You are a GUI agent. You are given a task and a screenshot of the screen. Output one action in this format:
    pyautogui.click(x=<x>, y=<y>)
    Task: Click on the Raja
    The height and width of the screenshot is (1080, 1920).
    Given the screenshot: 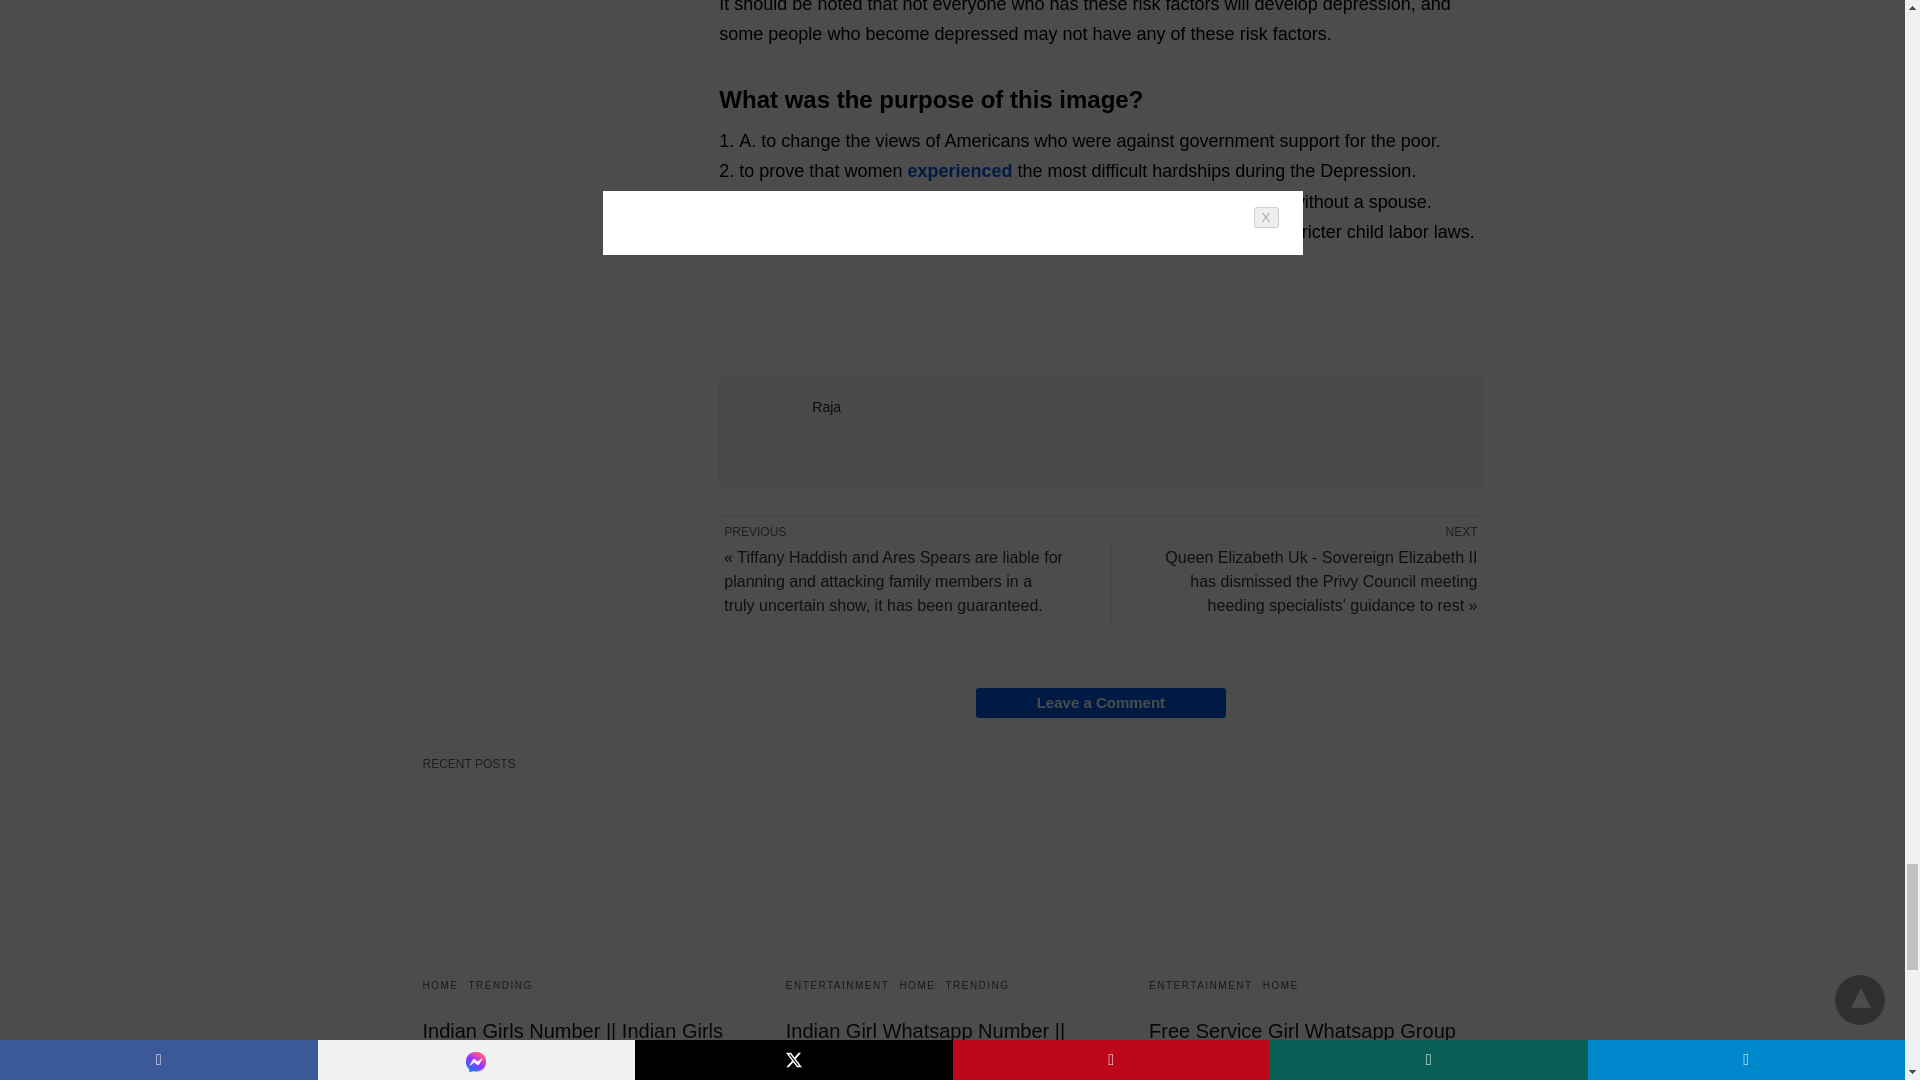 What is the action you would take?
    pyautogui.click(x=826, y=406)
    